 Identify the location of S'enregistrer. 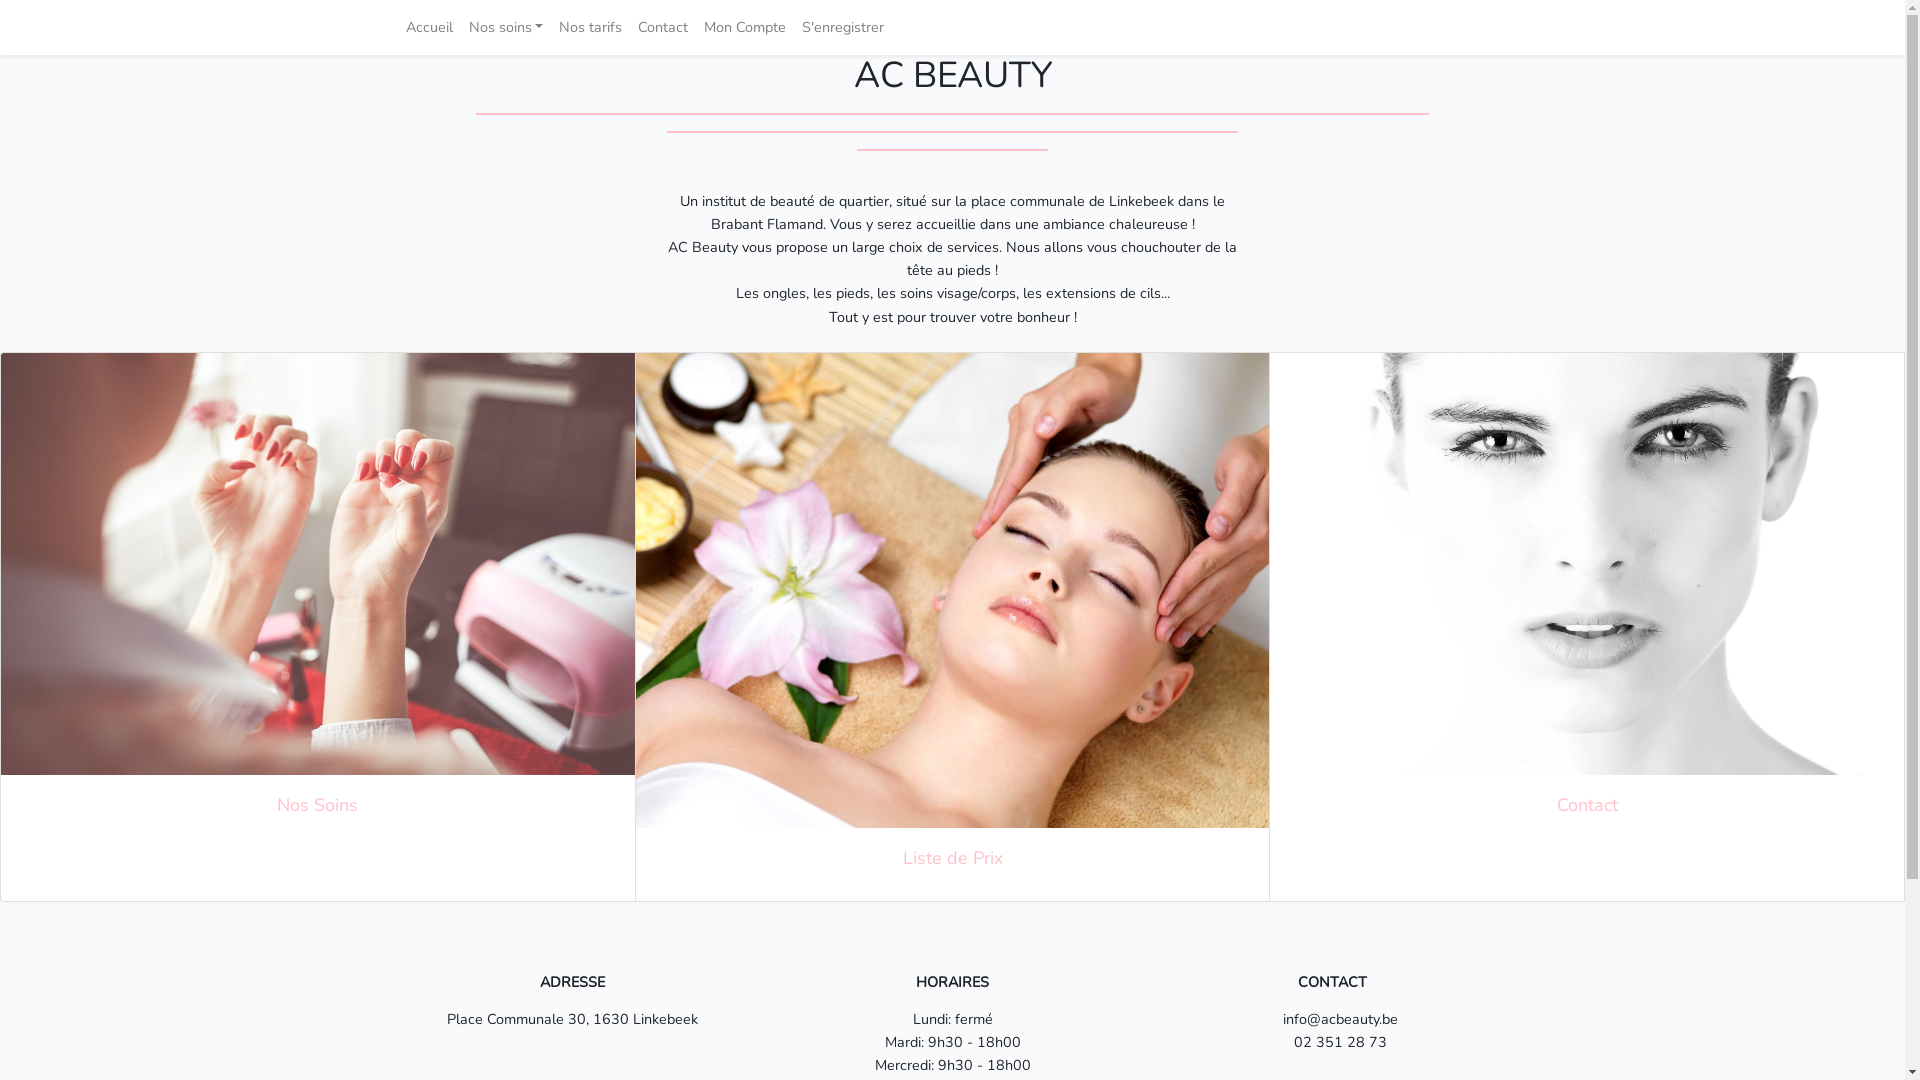
(843, 28).